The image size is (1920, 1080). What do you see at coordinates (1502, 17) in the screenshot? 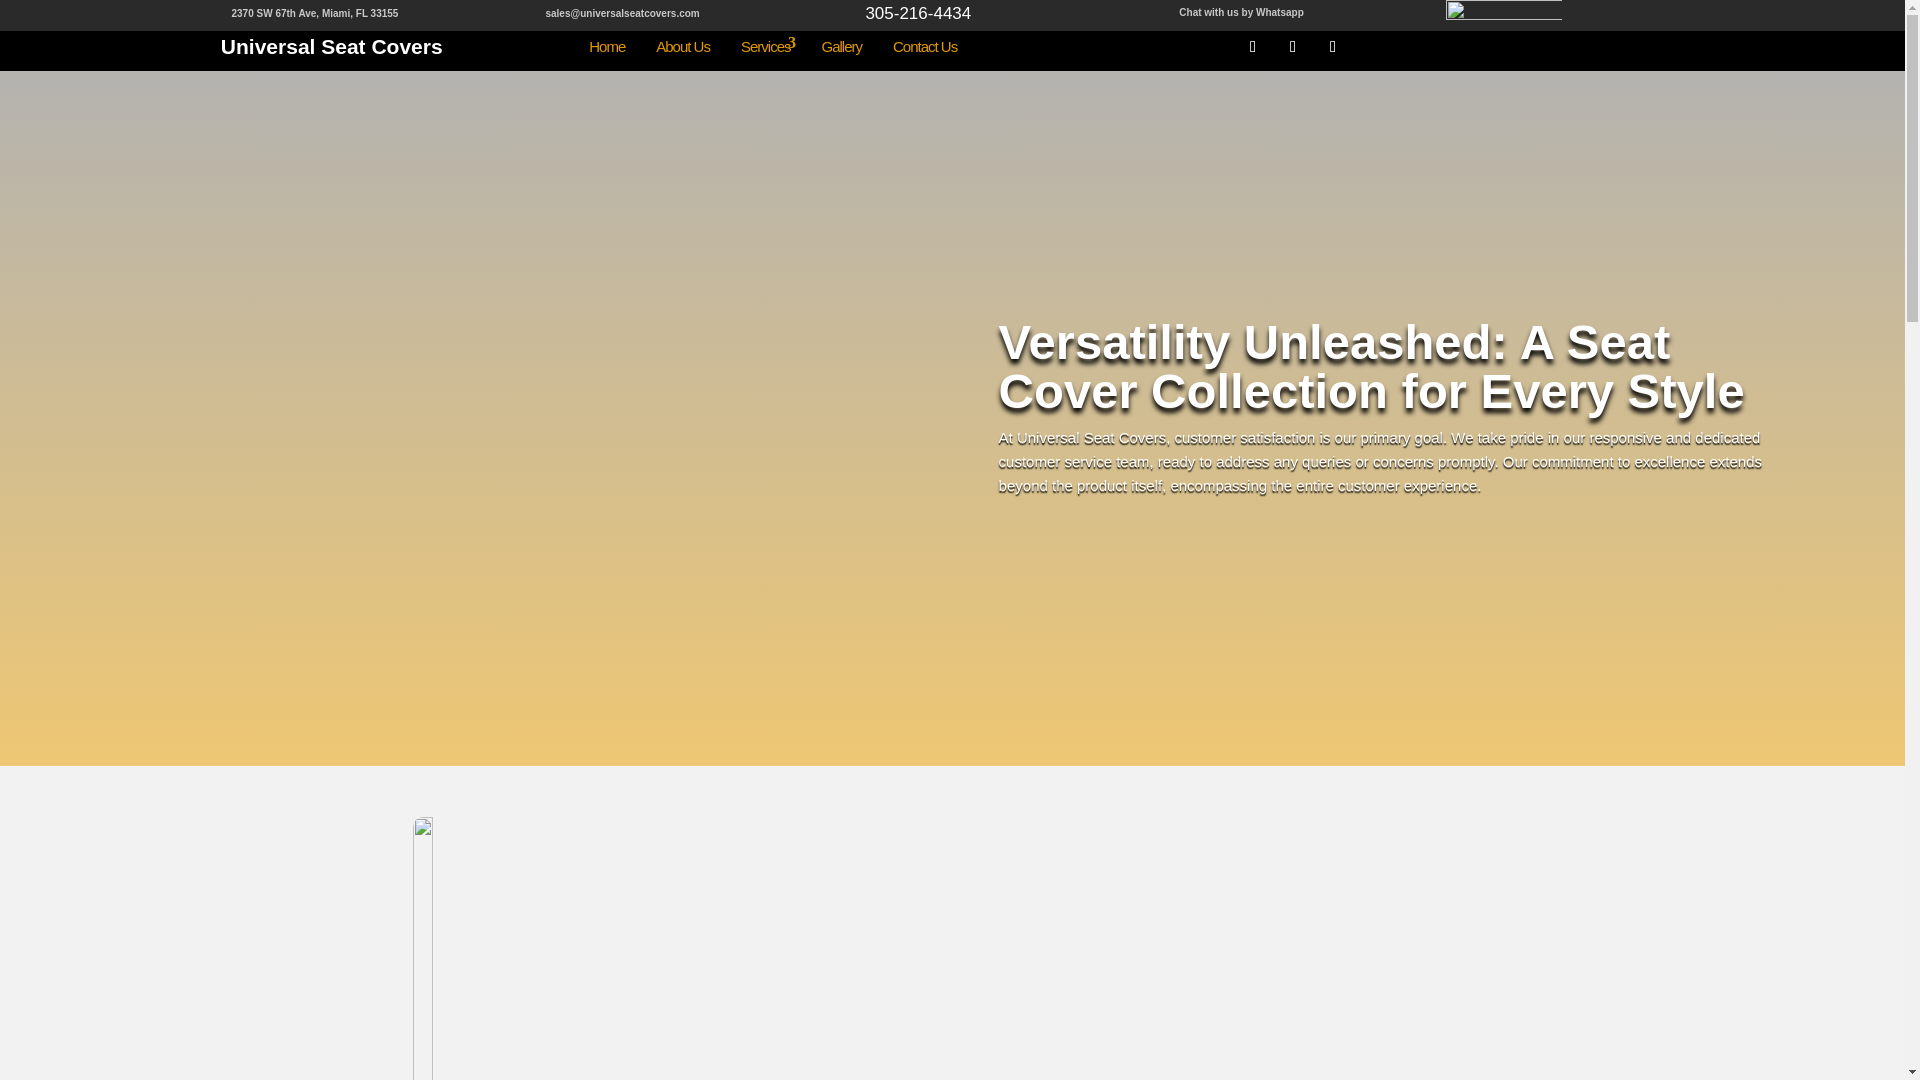
I see `review` at bounding box center [1502, 17].